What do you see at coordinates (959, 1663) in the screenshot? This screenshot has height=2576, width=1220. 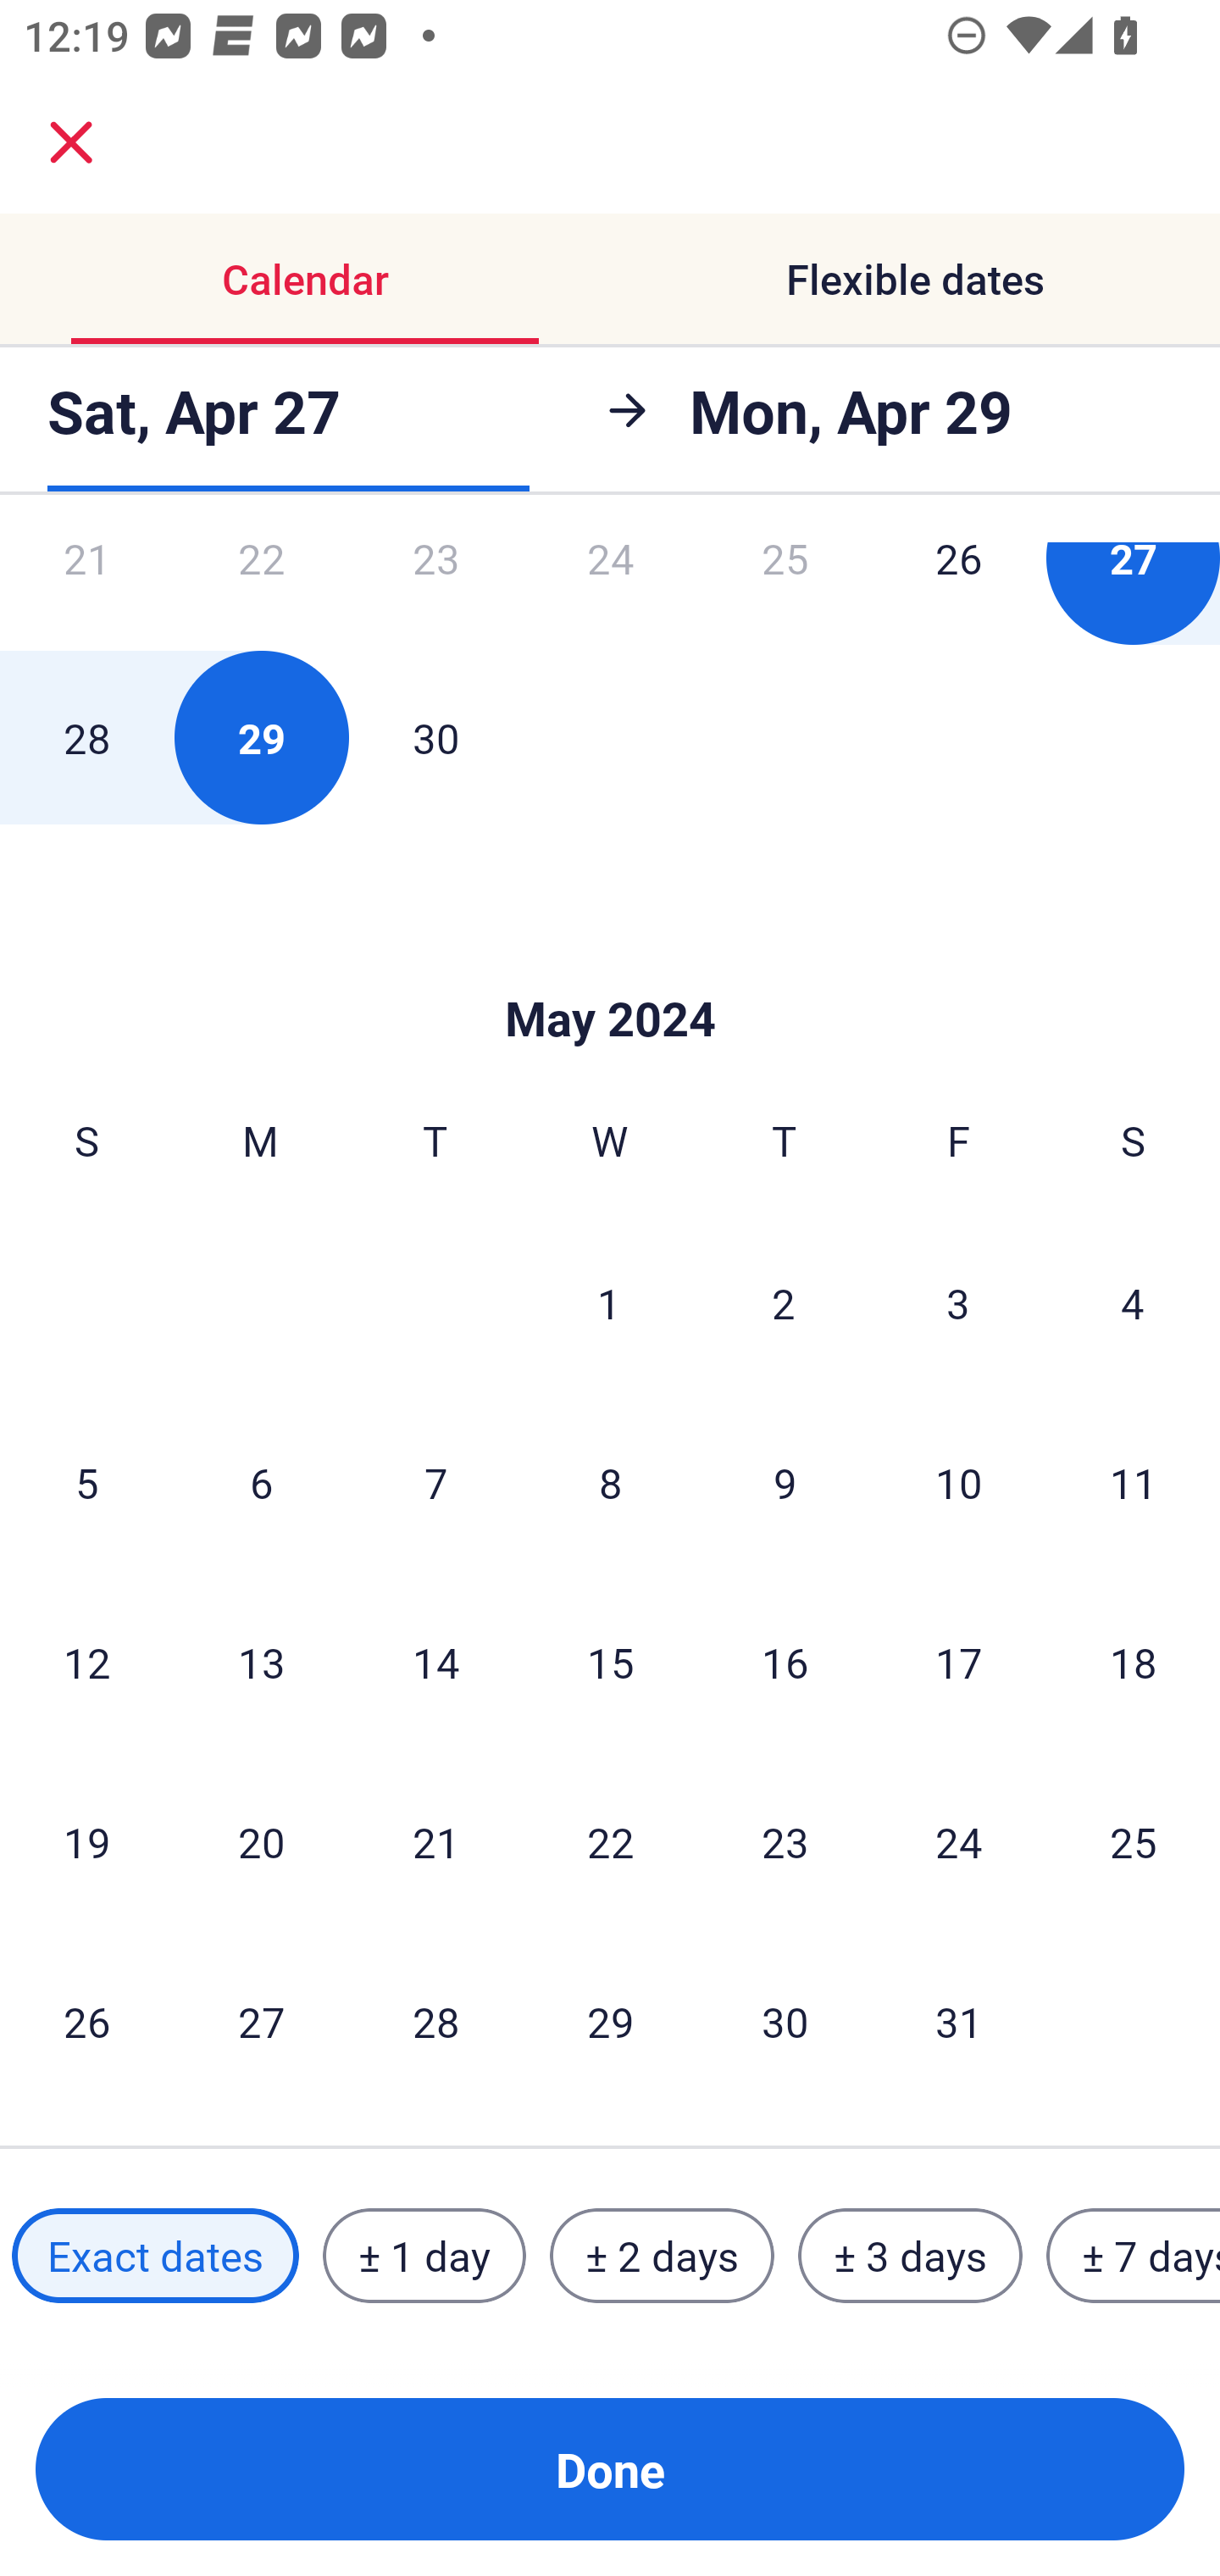 I see `17 Friday, May 17, 2024` at bounding box center [959, 1663].